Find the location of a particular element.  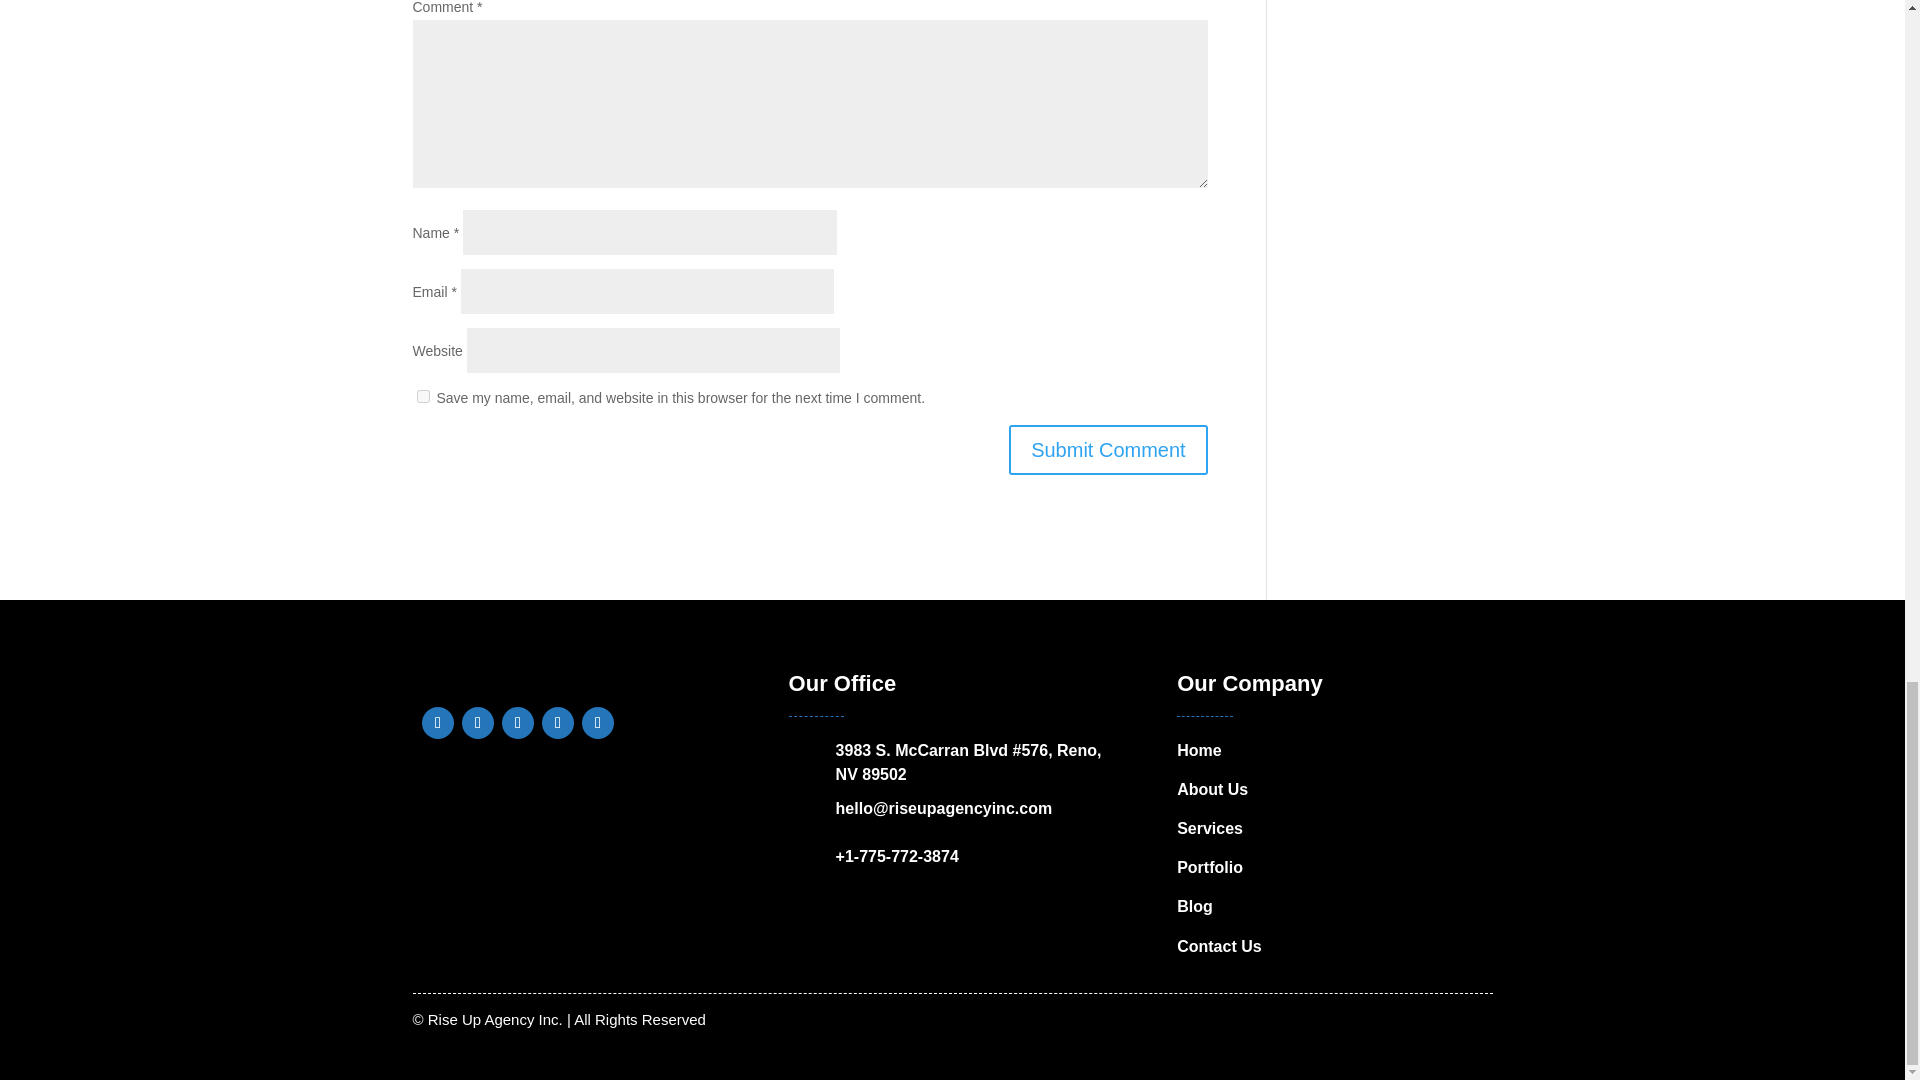

Submit Comment is located at coordinates (1108, 450).